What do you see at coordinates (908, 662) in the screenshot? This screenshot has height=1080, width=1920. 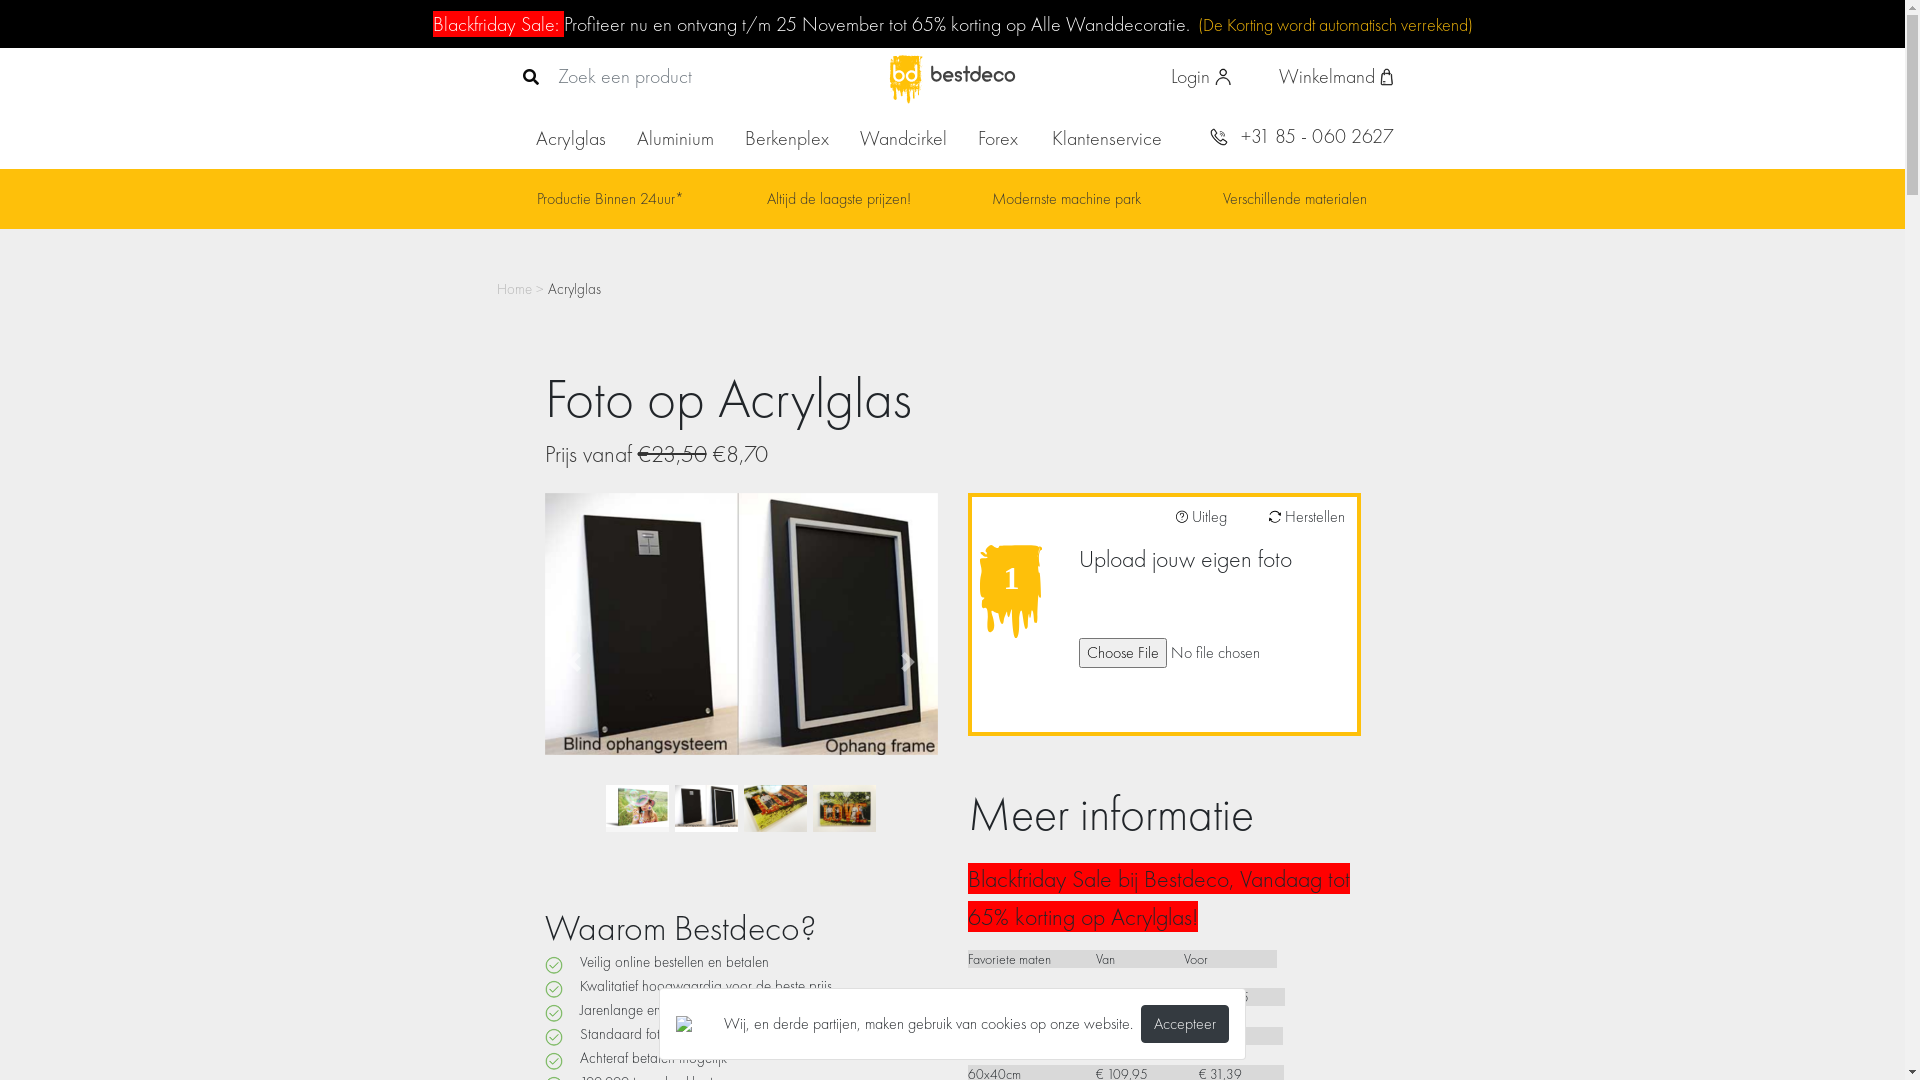 I see `Next` at bounding box center [908, 662].